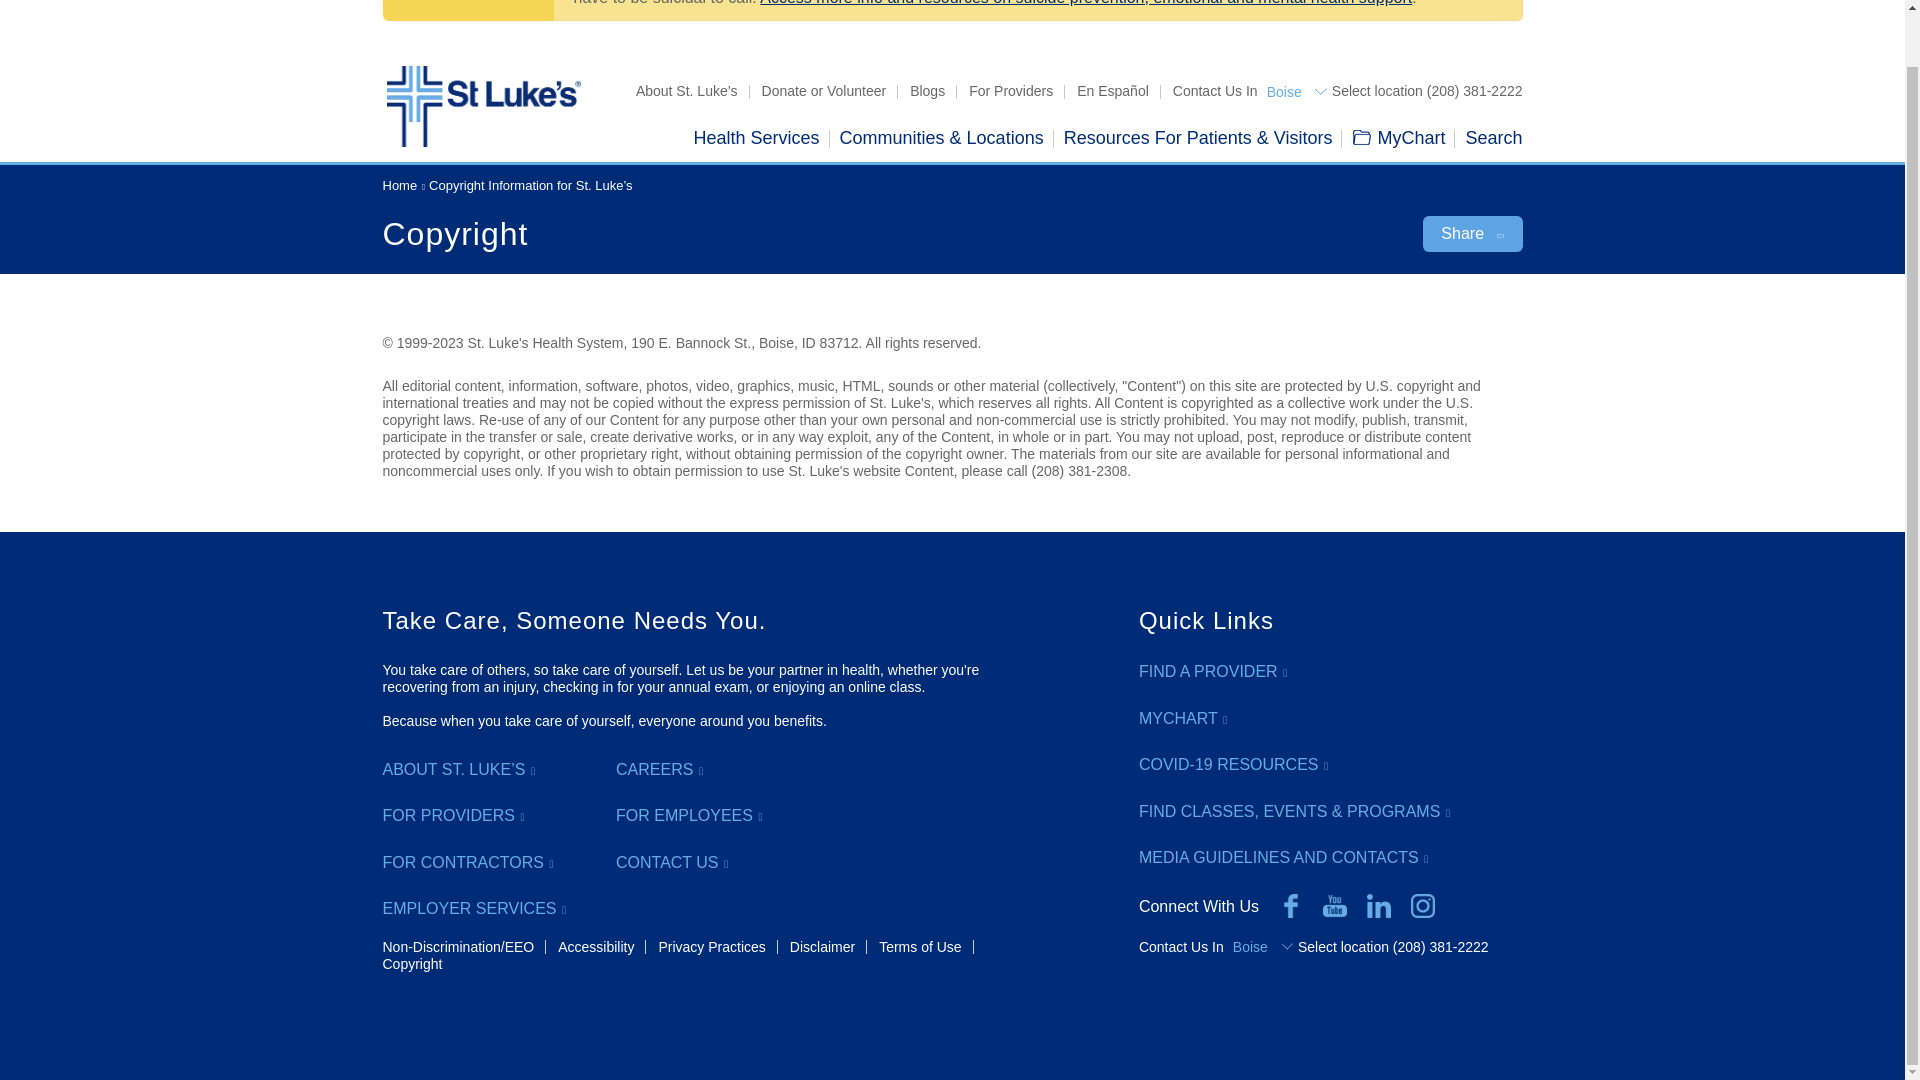  Describe the element at coordinates (756, 138) in the screenshot. I see `Health Services` at that location.